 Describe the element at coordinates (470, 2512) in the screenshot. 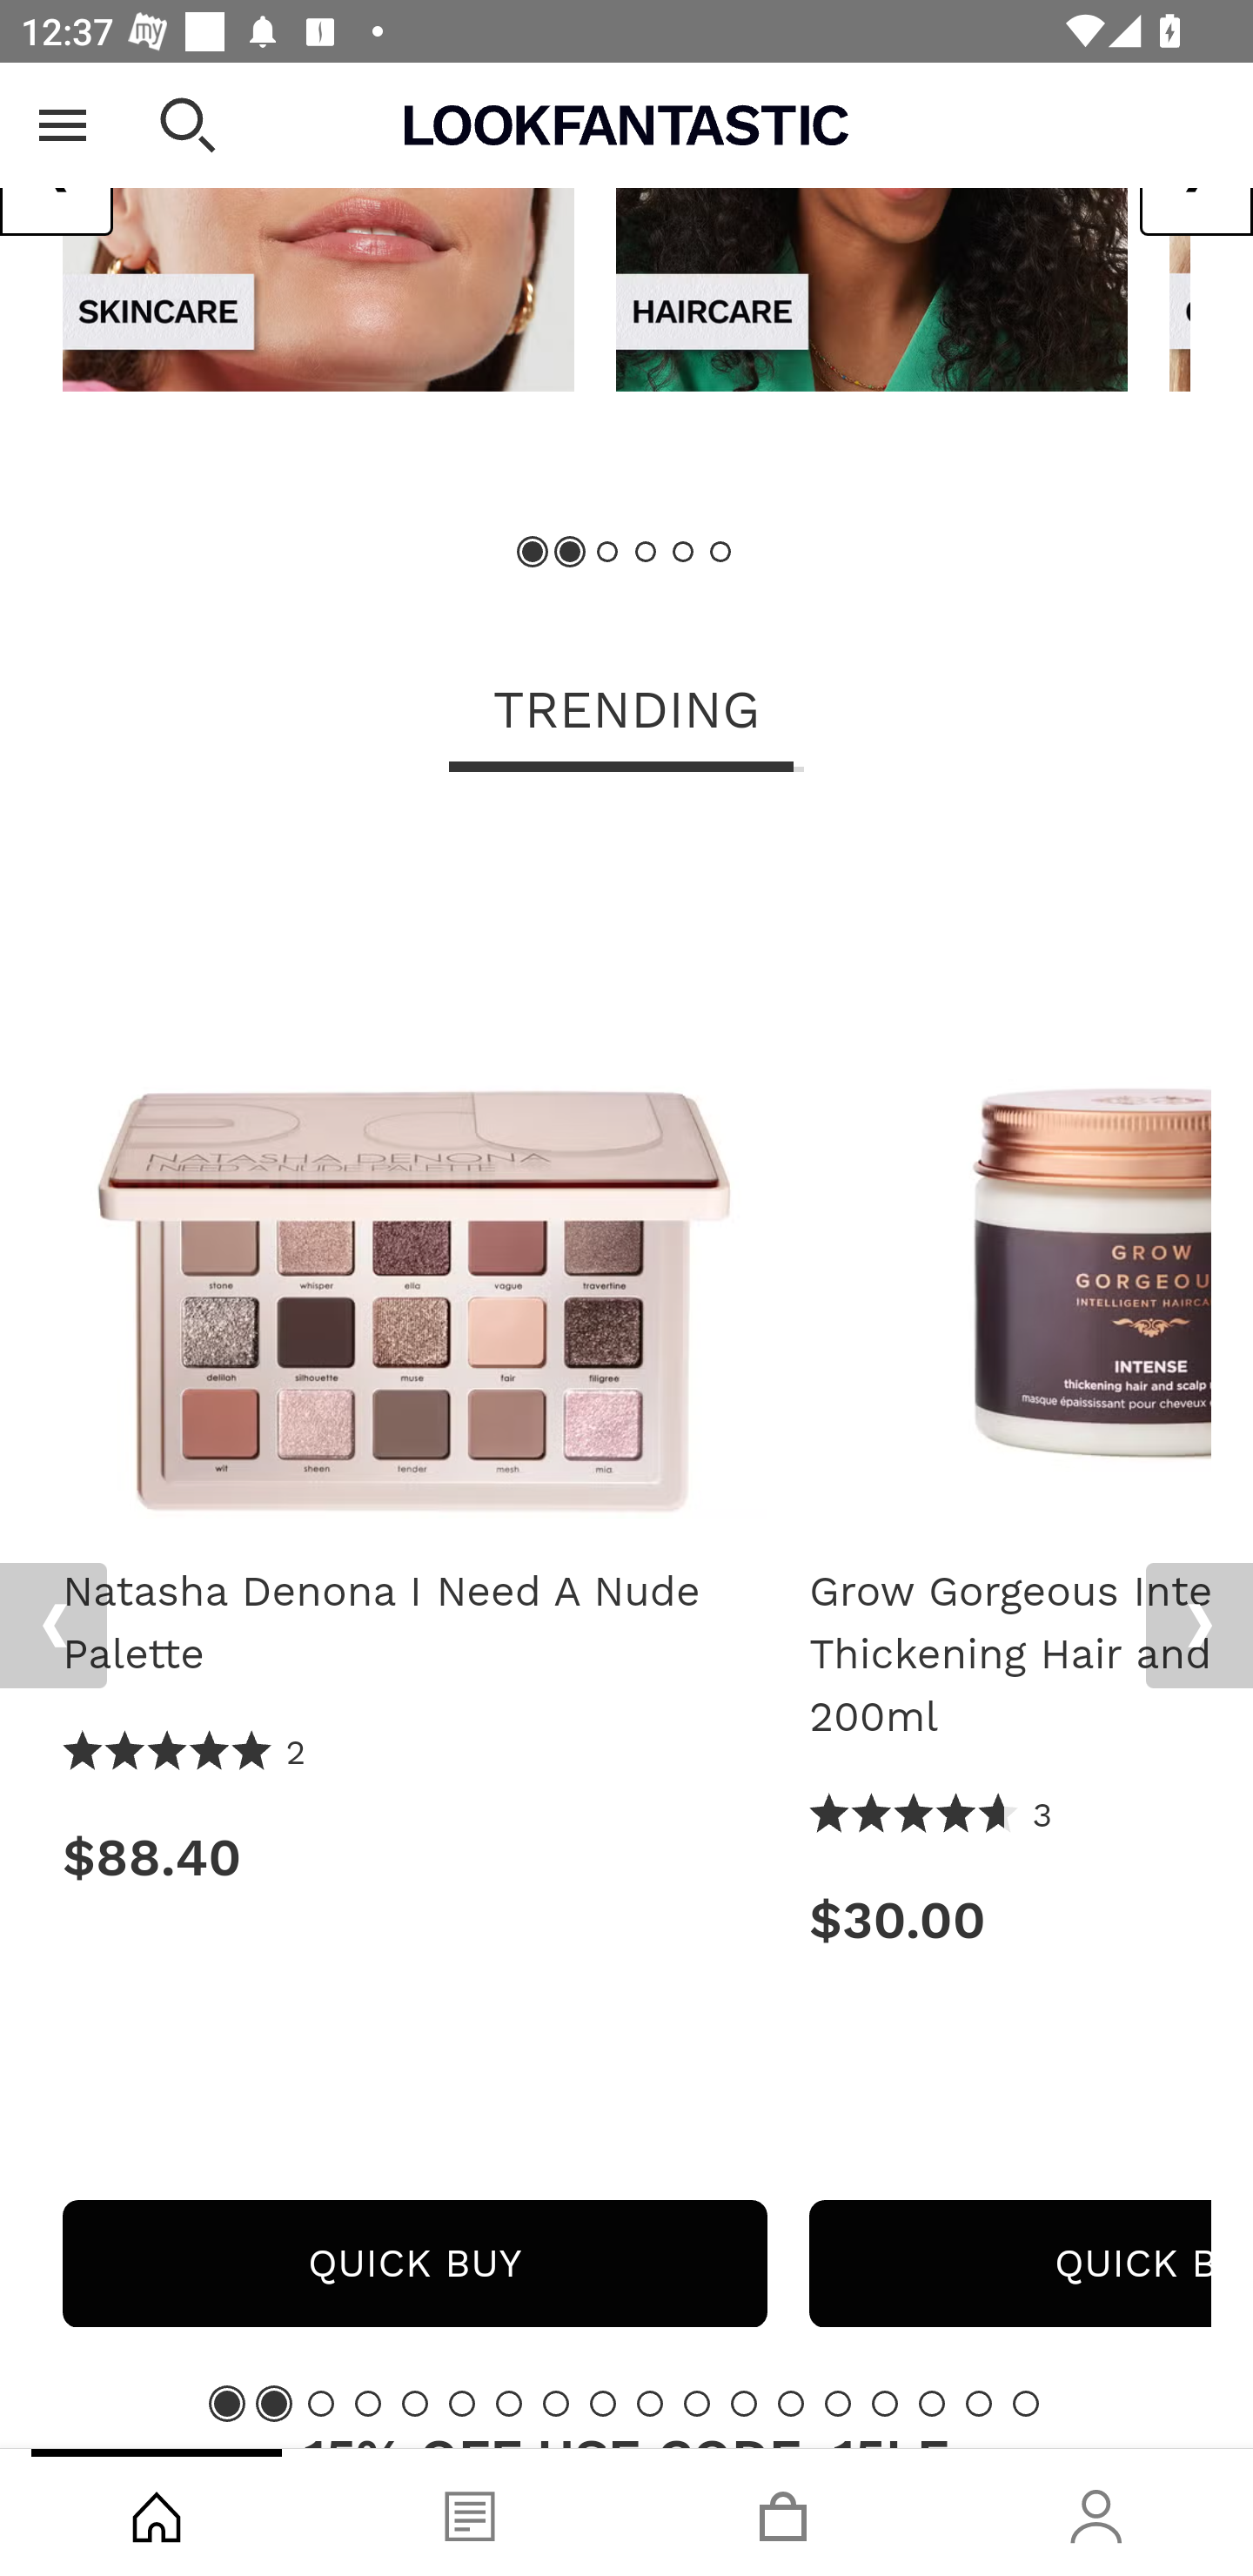

I see `Blog, tab, 2 of 4` at that location.